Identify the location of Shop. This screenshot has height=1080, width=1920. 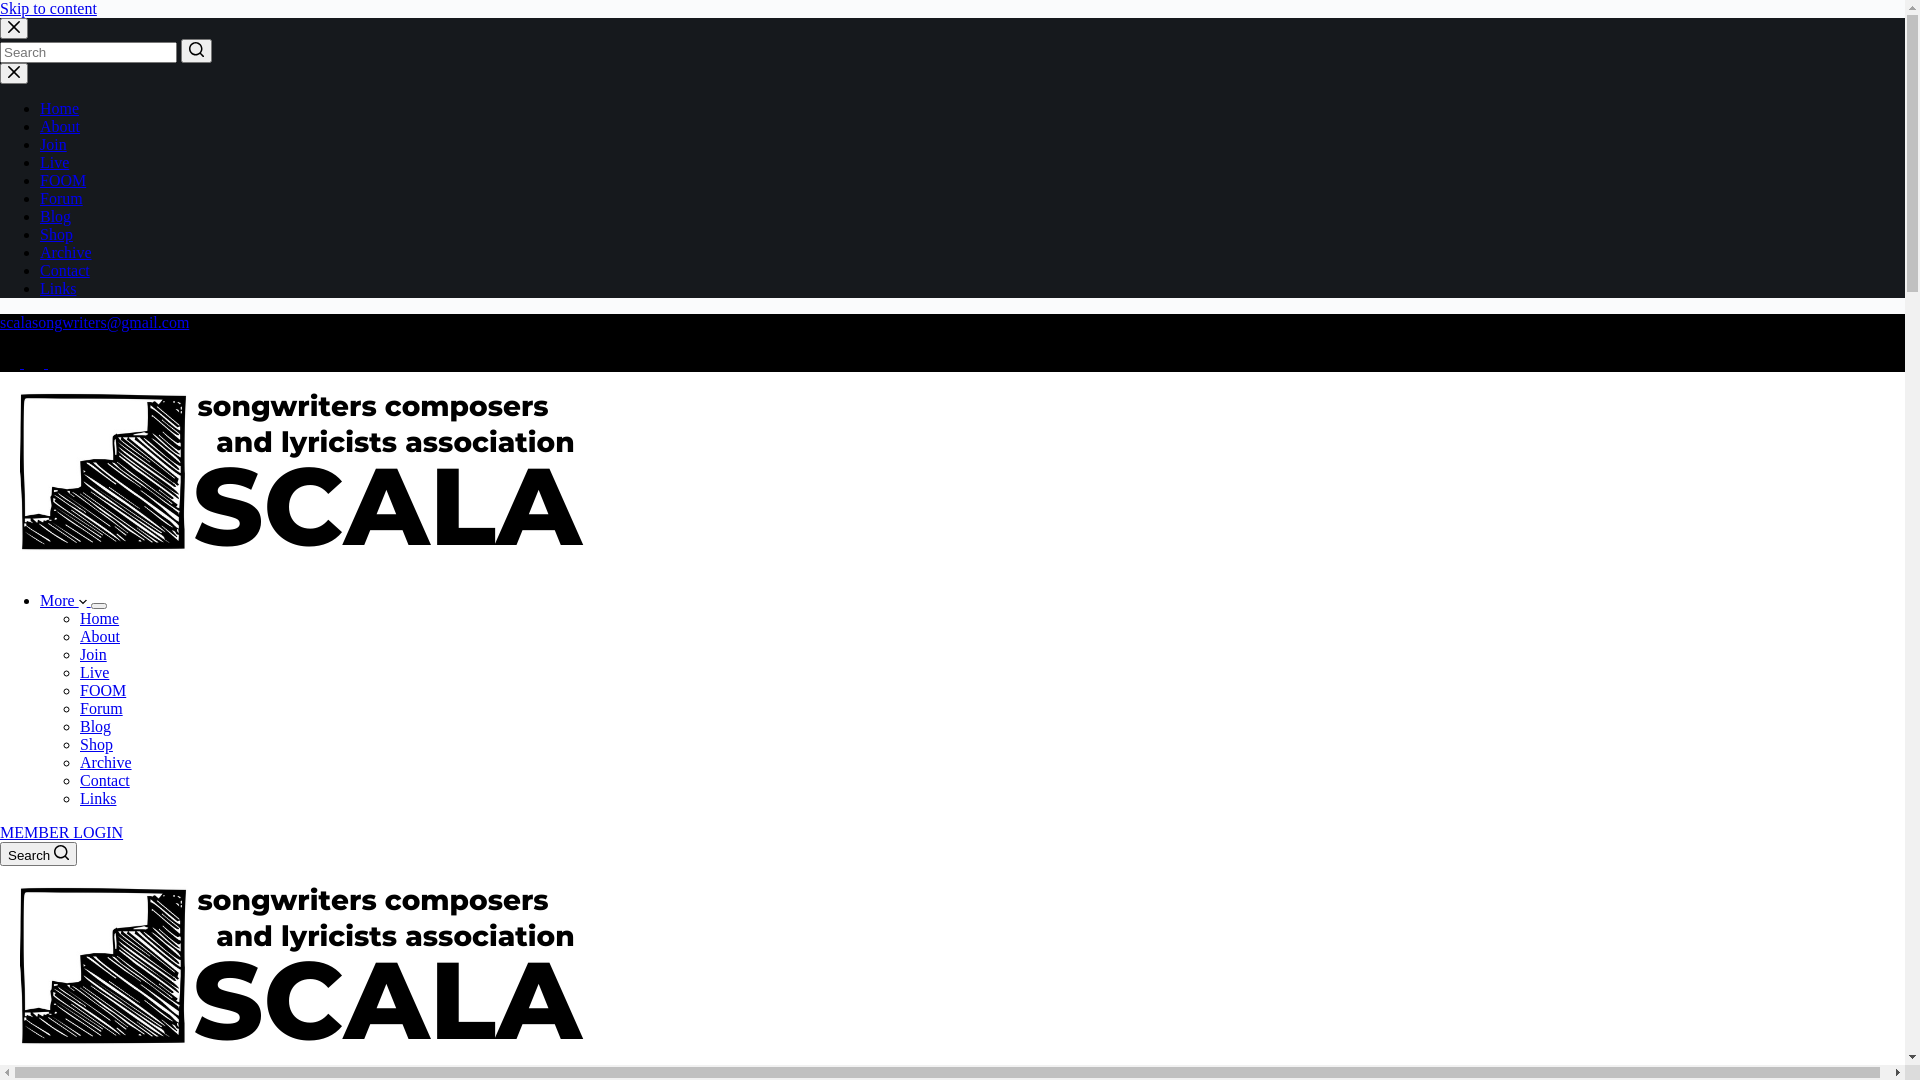
(56, 234).